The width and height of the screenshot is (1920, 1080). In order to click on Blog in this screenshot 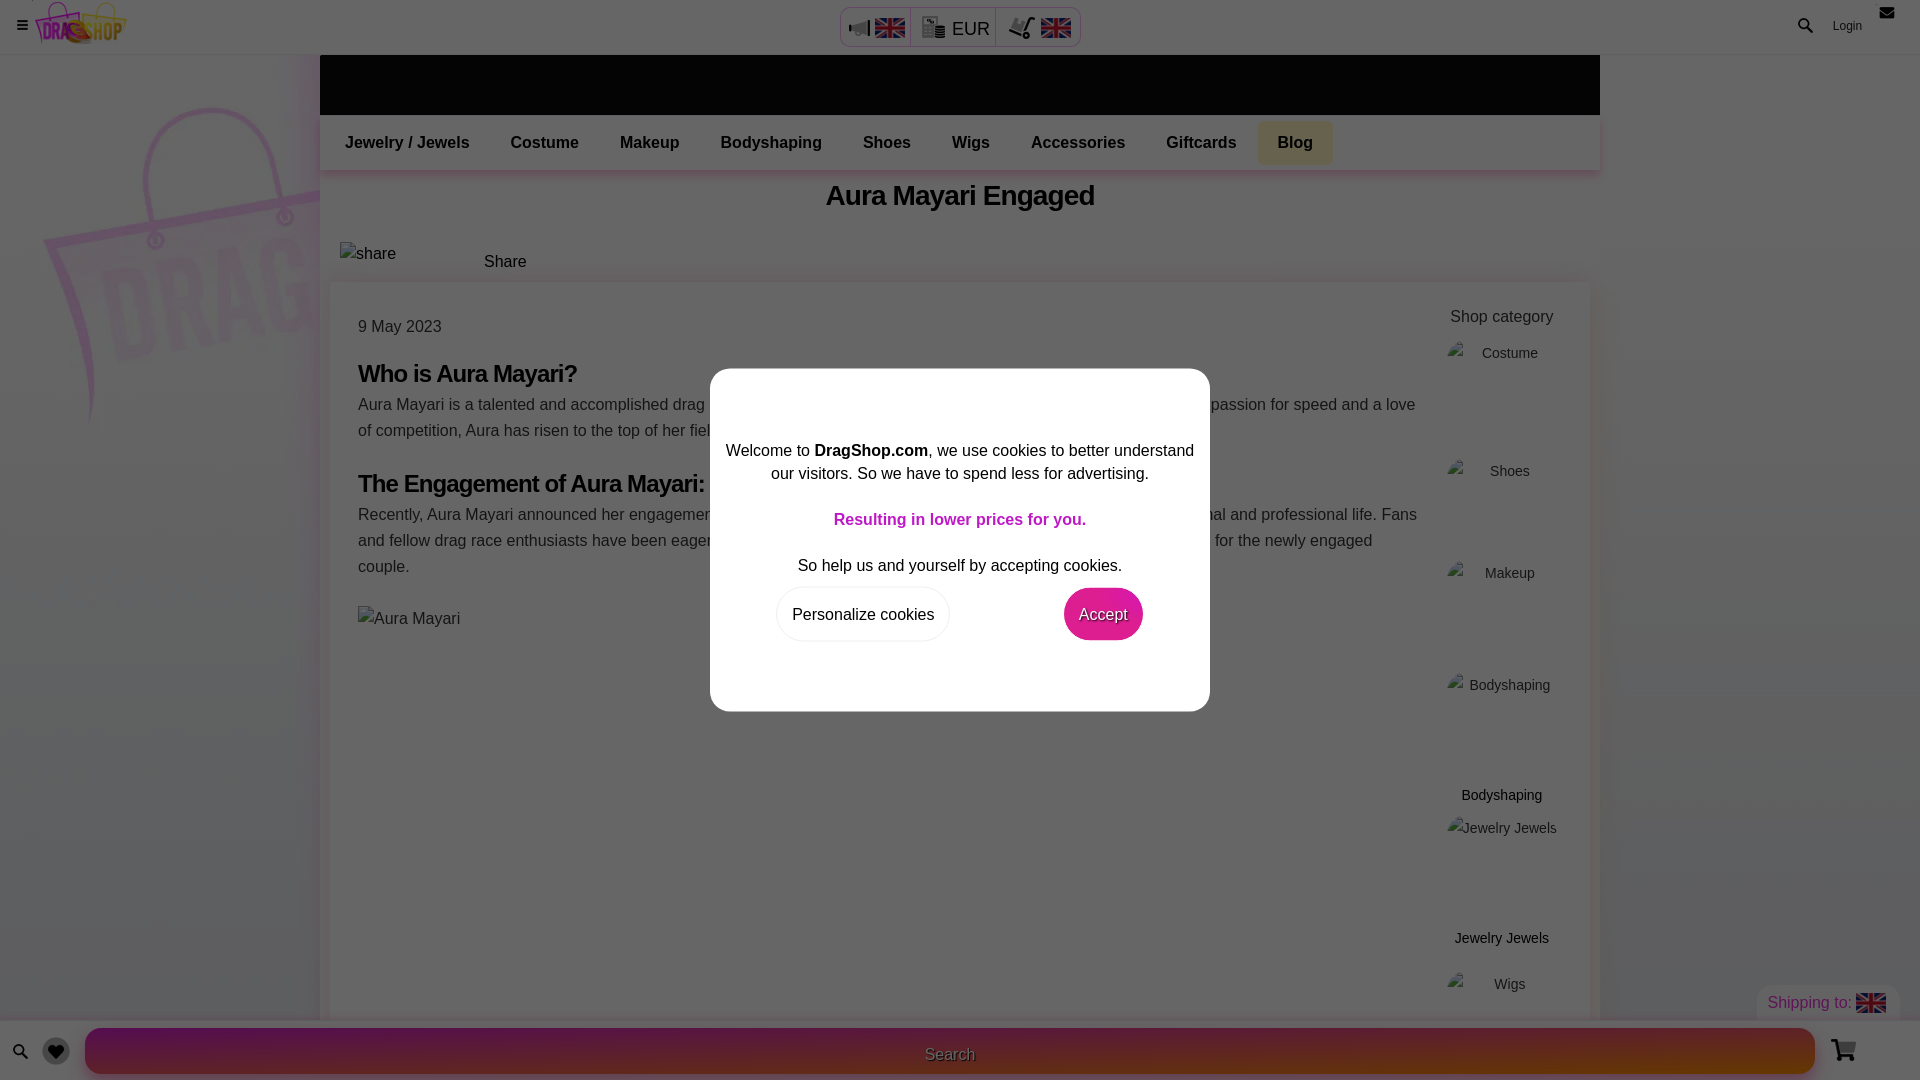, I will do `click(1296, 142)`.